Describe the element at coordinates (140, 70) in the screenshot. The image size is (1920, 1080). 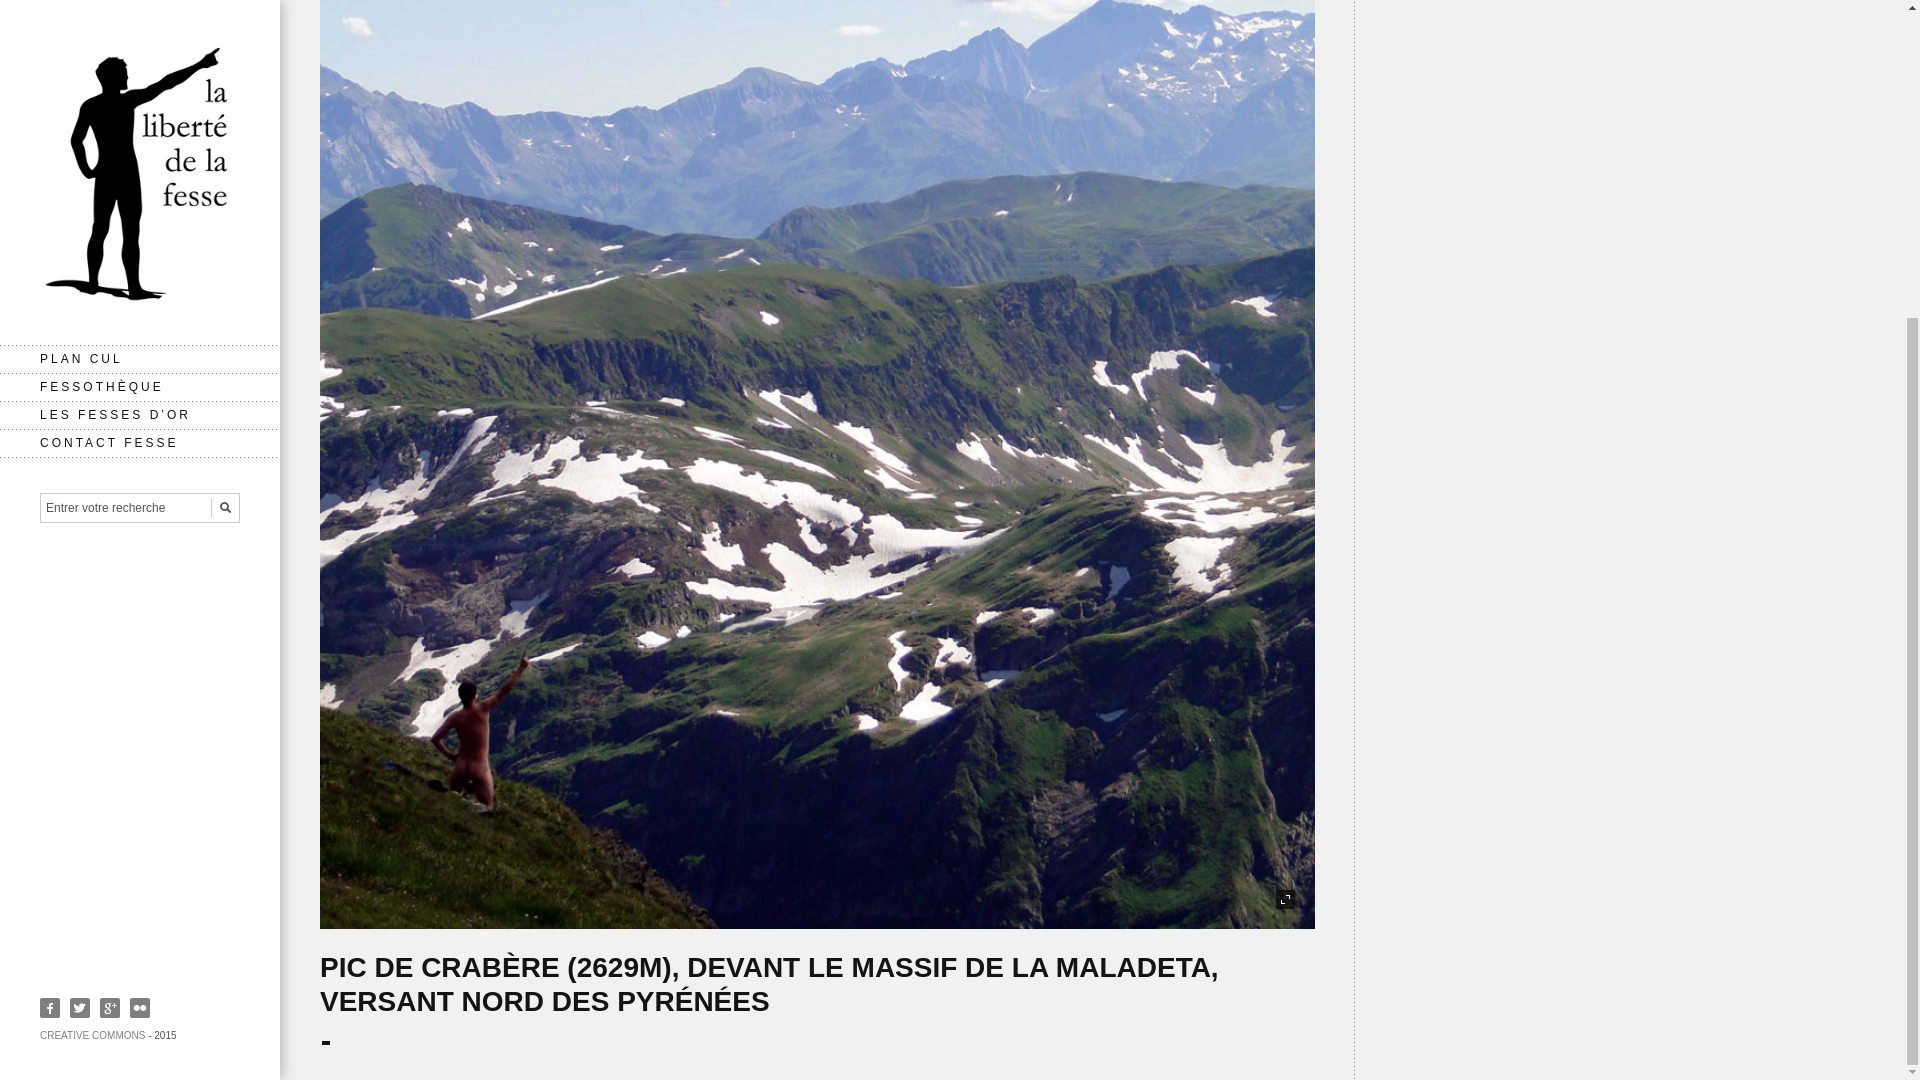
I see `Entrer votre recherche` at that location.